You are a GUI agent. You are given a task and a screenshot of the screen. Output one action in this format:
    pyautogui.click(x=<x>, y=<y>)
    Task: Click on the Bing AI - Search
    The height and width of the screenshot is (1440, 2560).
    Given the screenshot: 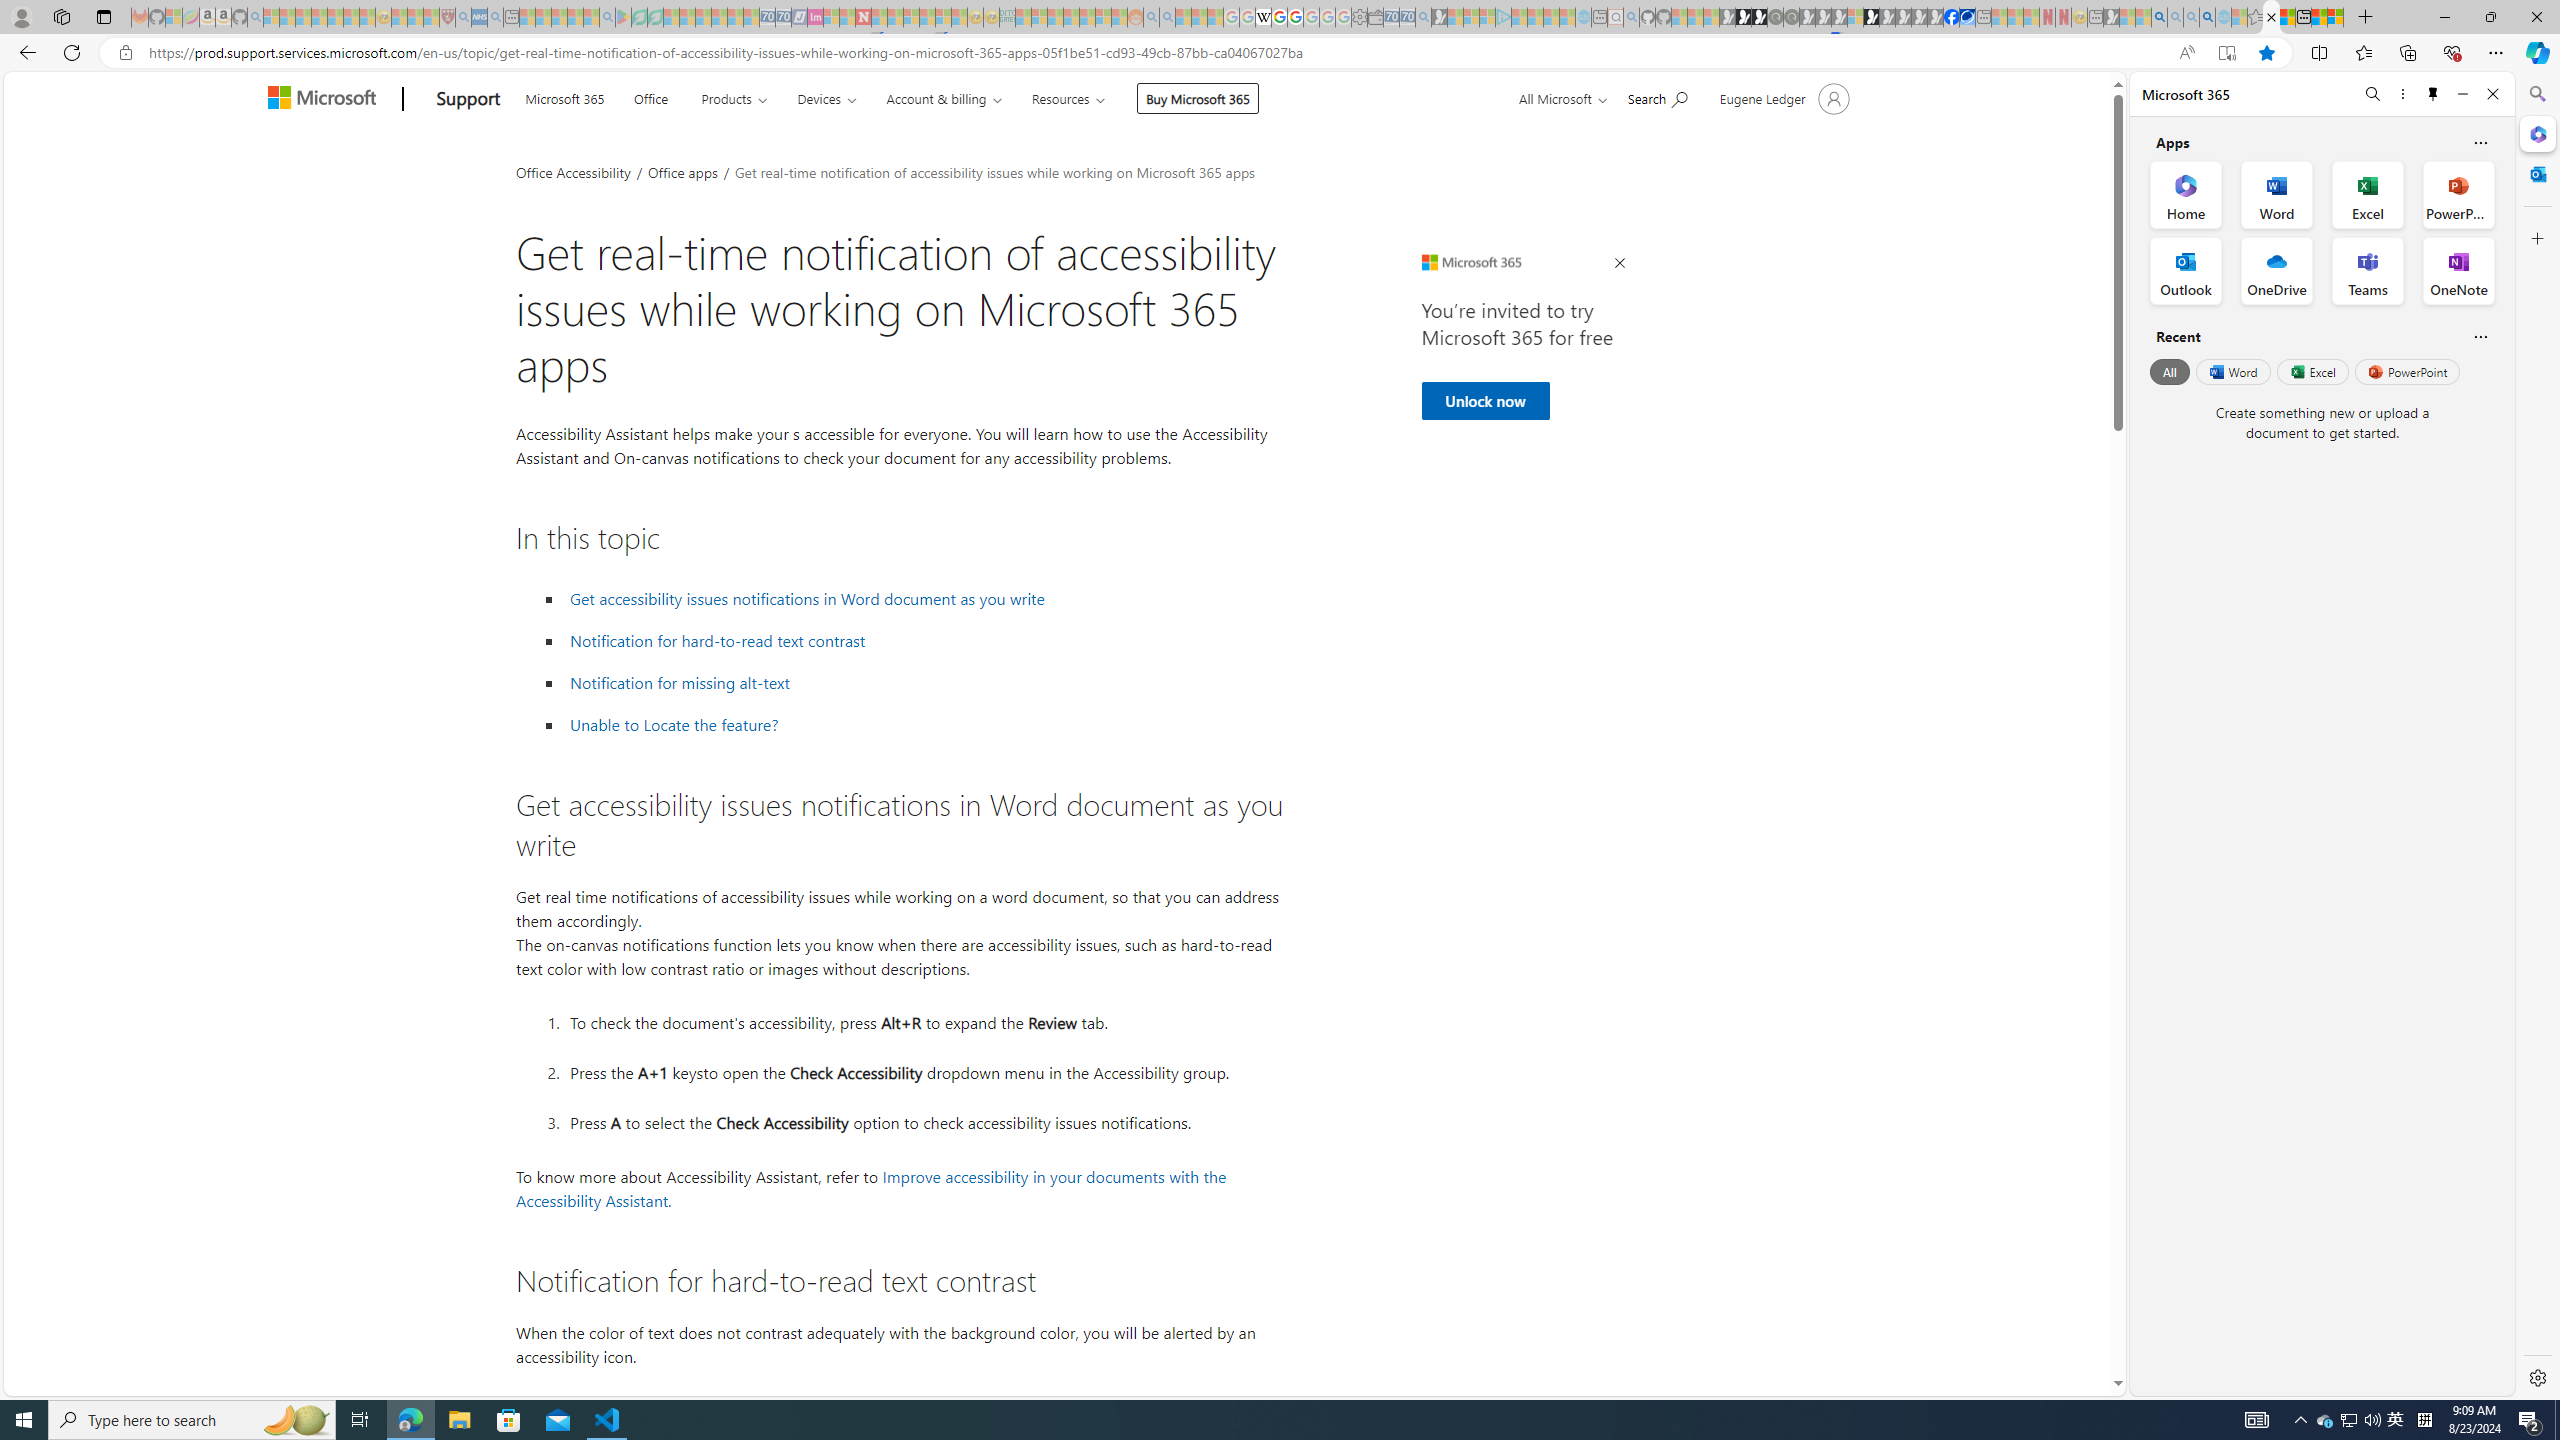 What is the action you would take?
    pyautogui.click(x=2159, y=17)
    